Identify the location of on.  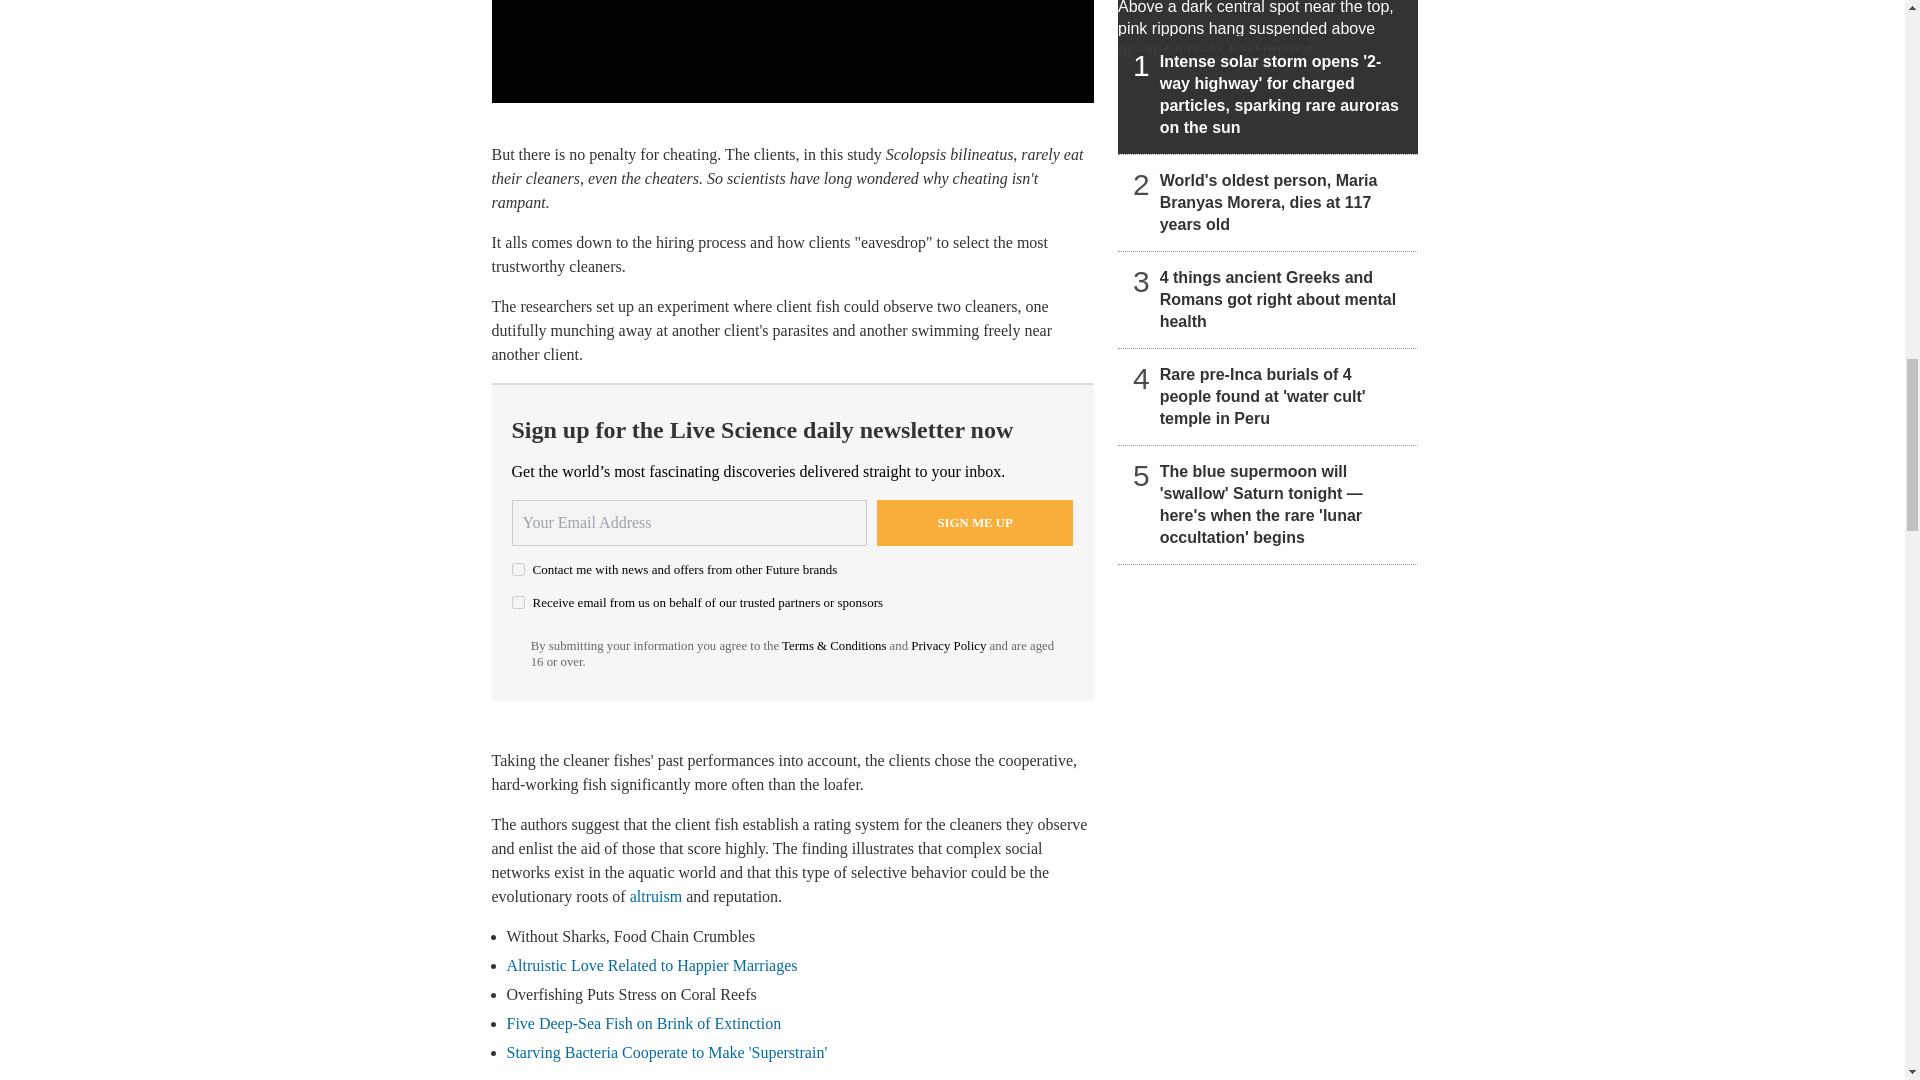
(518, 602).